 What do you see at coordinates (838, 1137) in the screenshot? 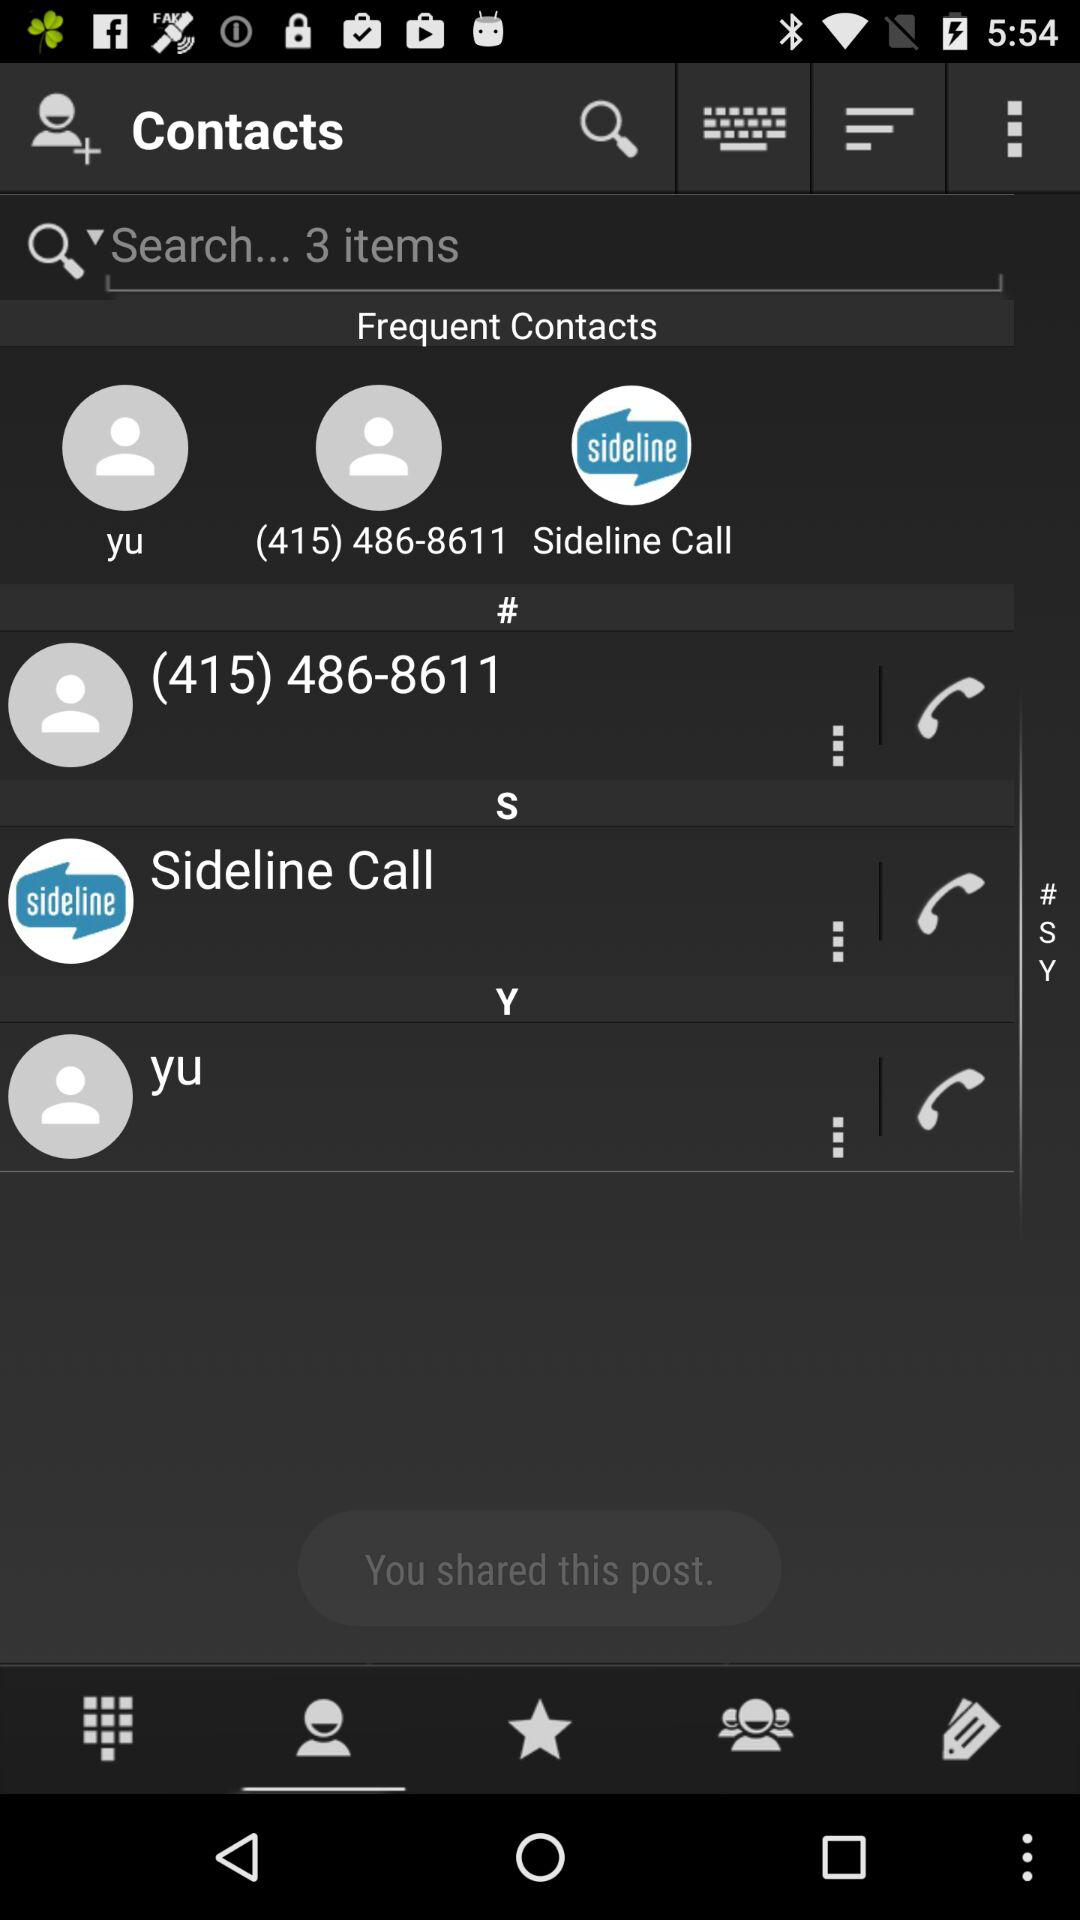
I see `more information on contact` at bounding box center [838, 1137].